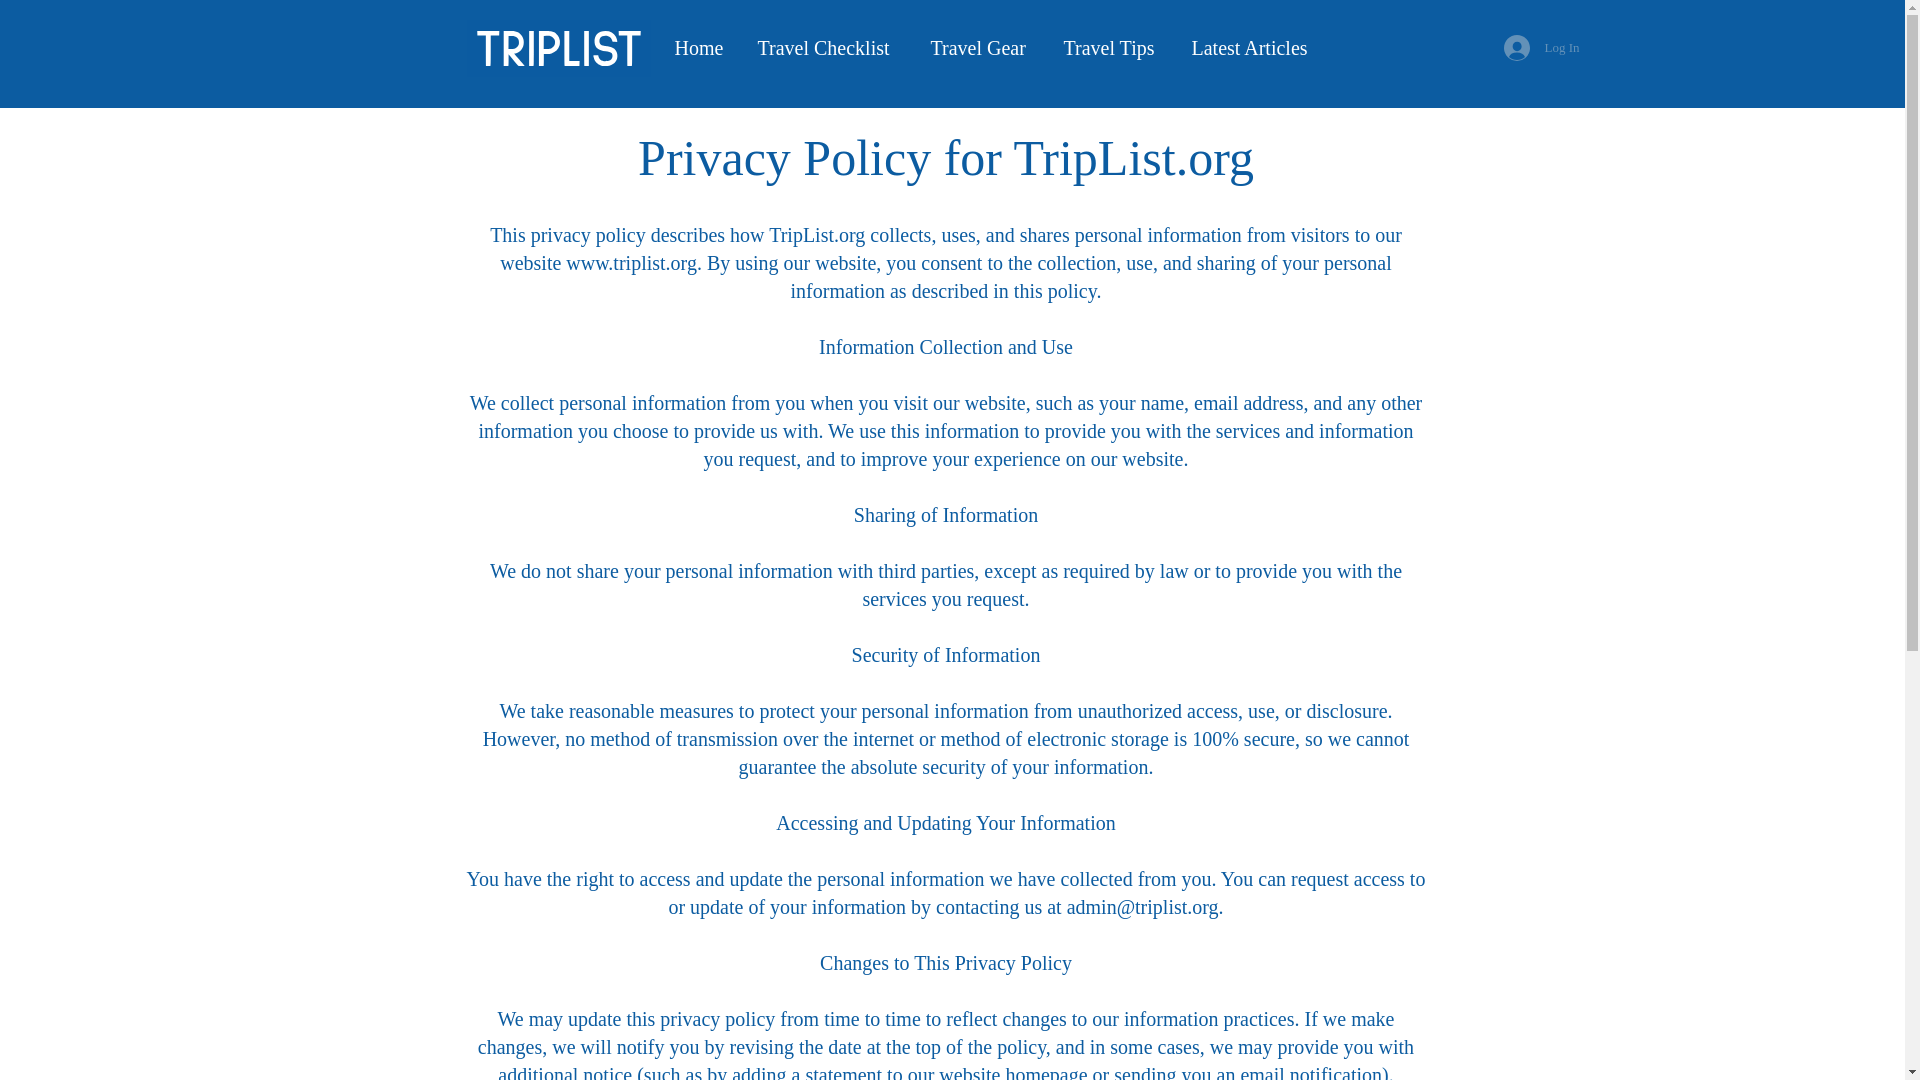 Image resolution: width=1920 pixels, height=1080 pixels. I want to click on www.triplist.org, so click(631, 262).